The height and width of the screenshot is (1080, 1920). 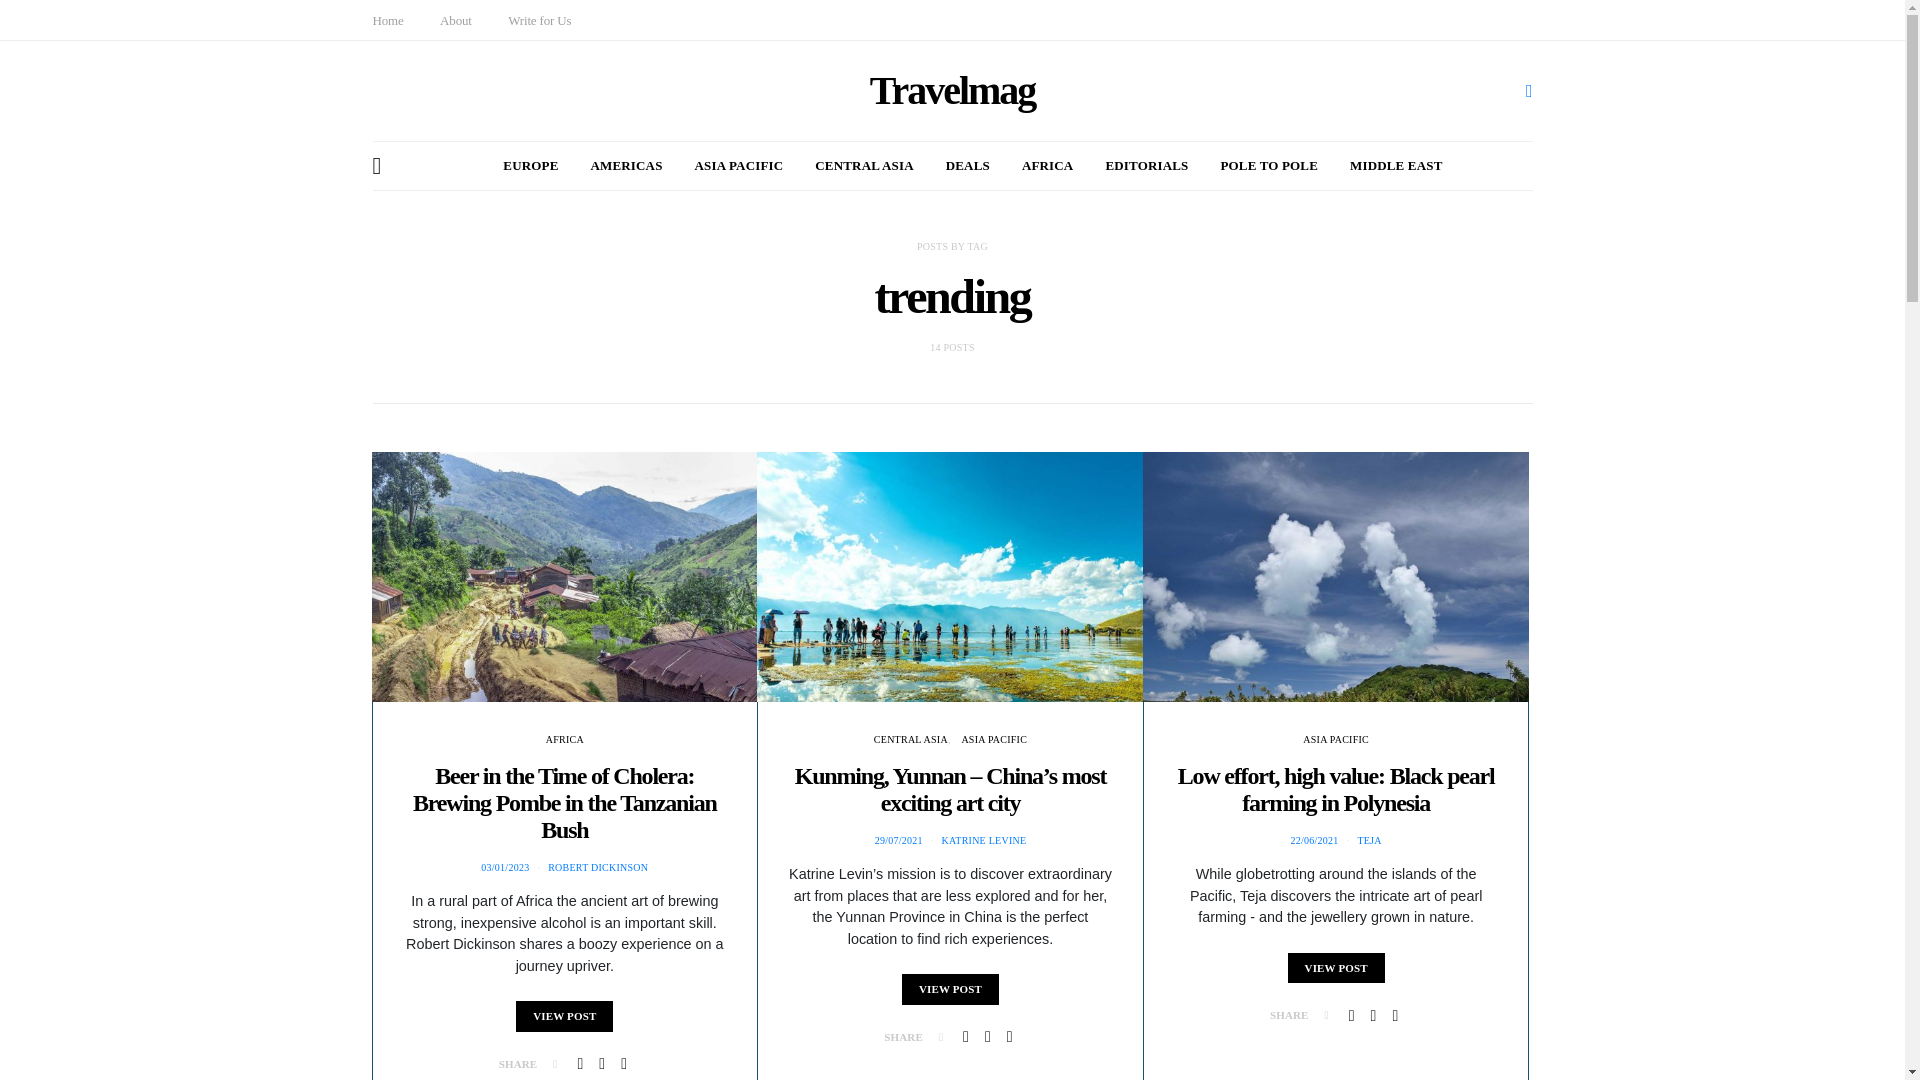 What do you see at coordinates (456, 20) in the screenshot?
I see `About` at bounding box center [456, 20].